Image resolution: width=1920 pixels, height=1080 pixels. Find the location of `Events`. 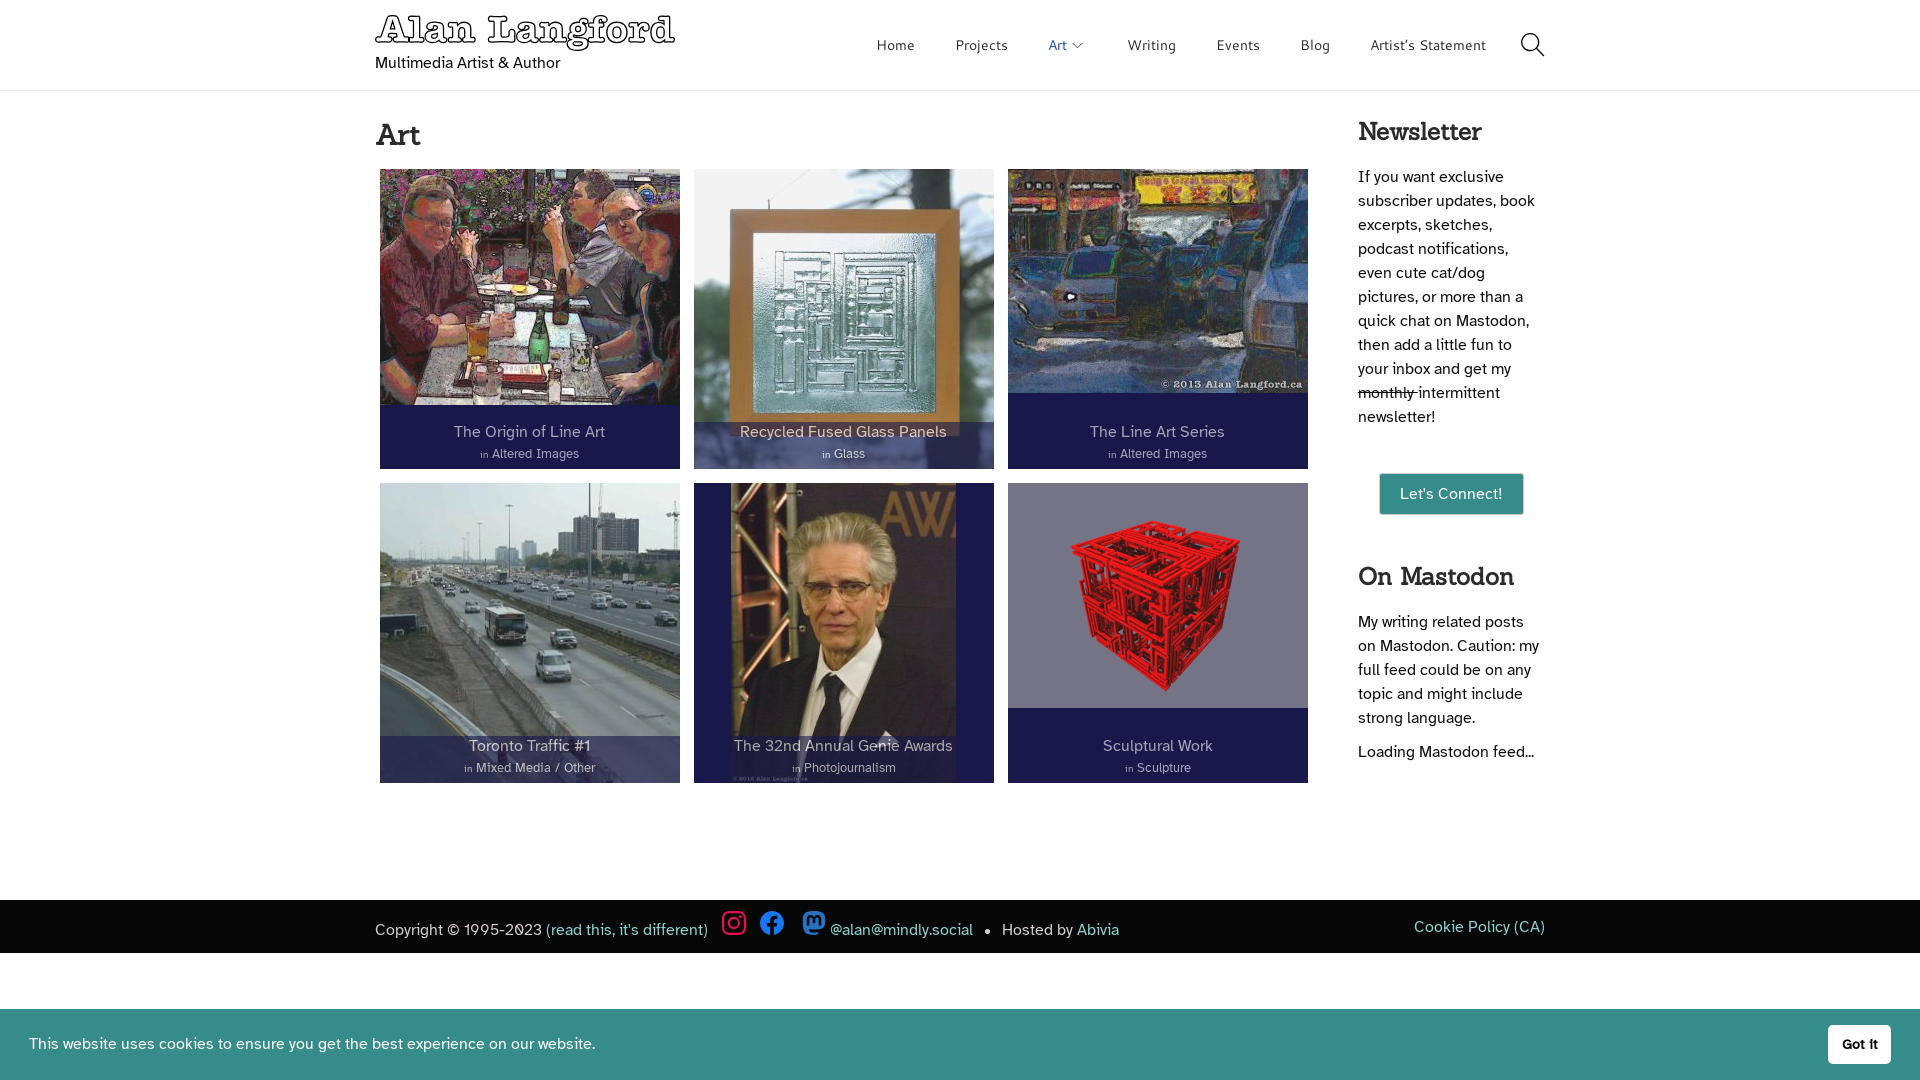

Events is located at coordinates (1238, 45).